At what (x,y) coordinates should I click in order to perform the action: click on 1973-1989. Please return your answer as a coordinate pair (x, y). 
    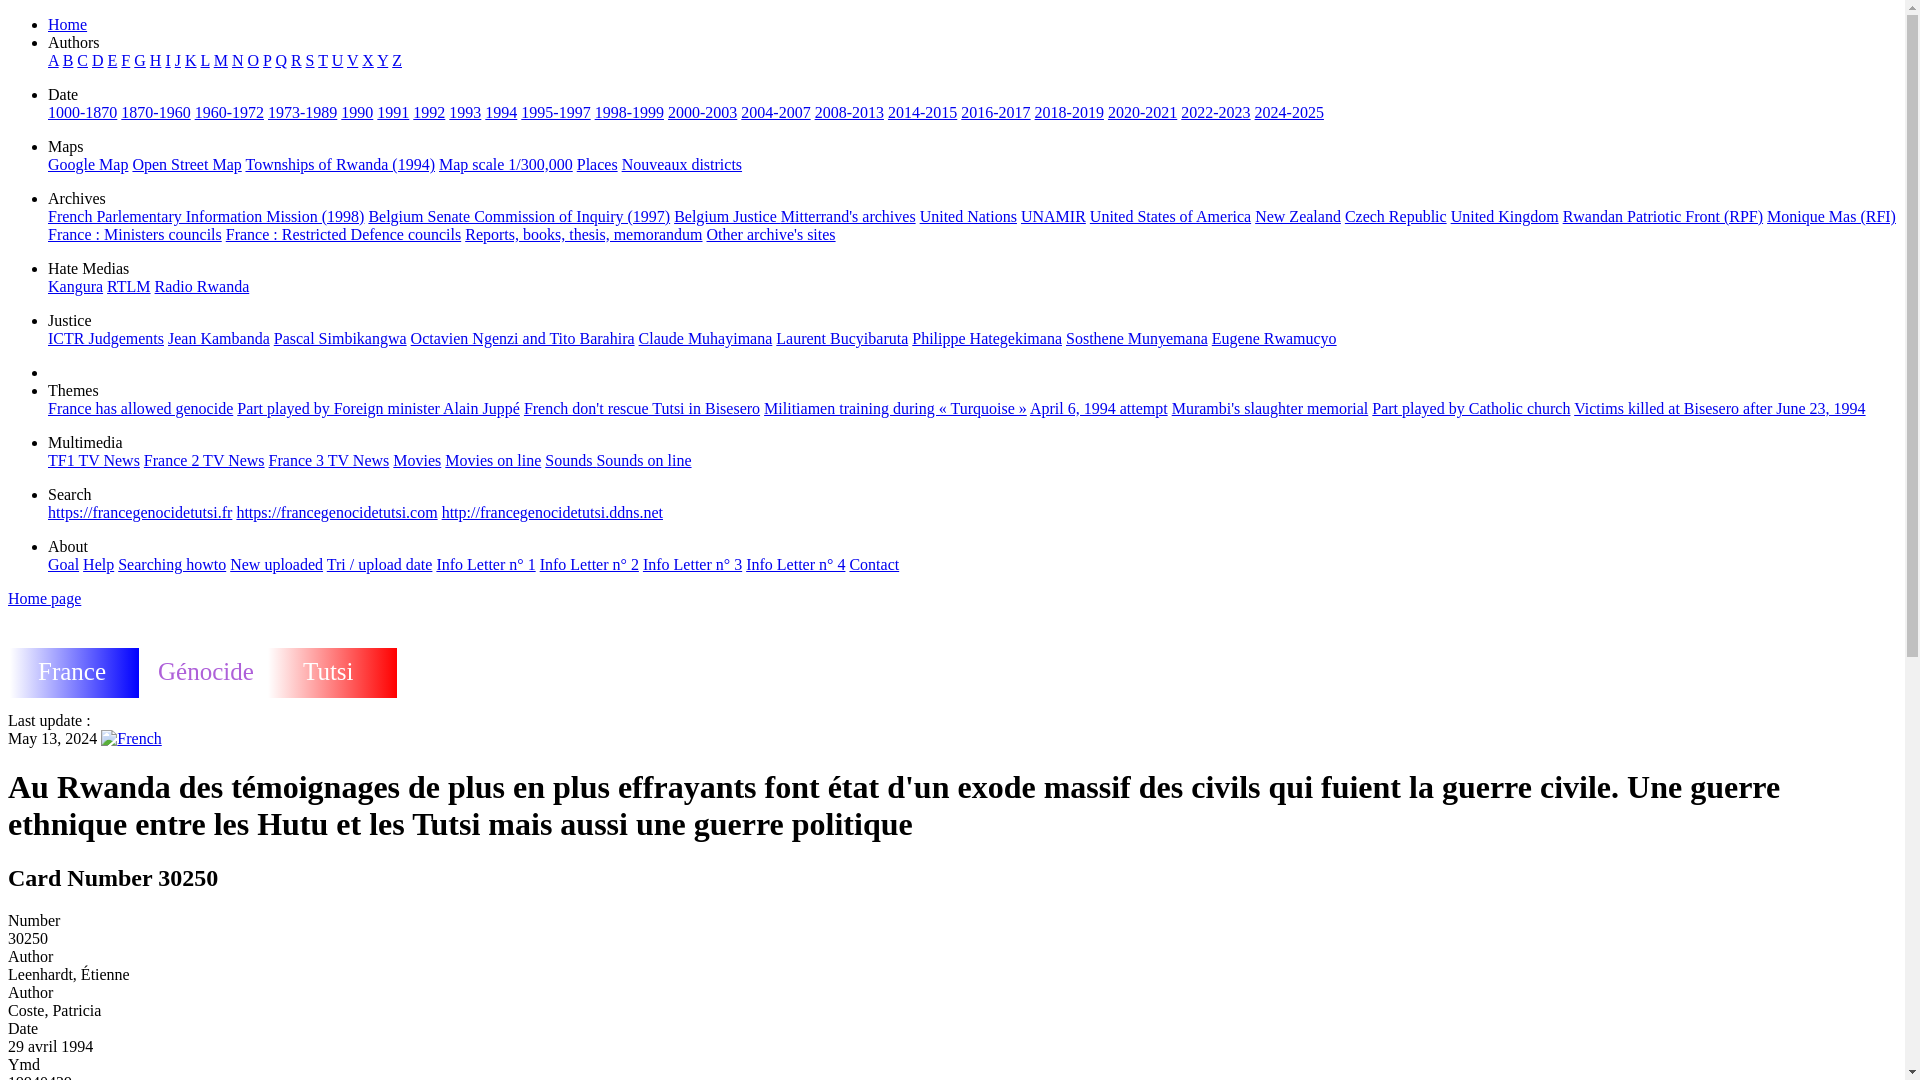
    Looking at the image, I should click on (302, 112).